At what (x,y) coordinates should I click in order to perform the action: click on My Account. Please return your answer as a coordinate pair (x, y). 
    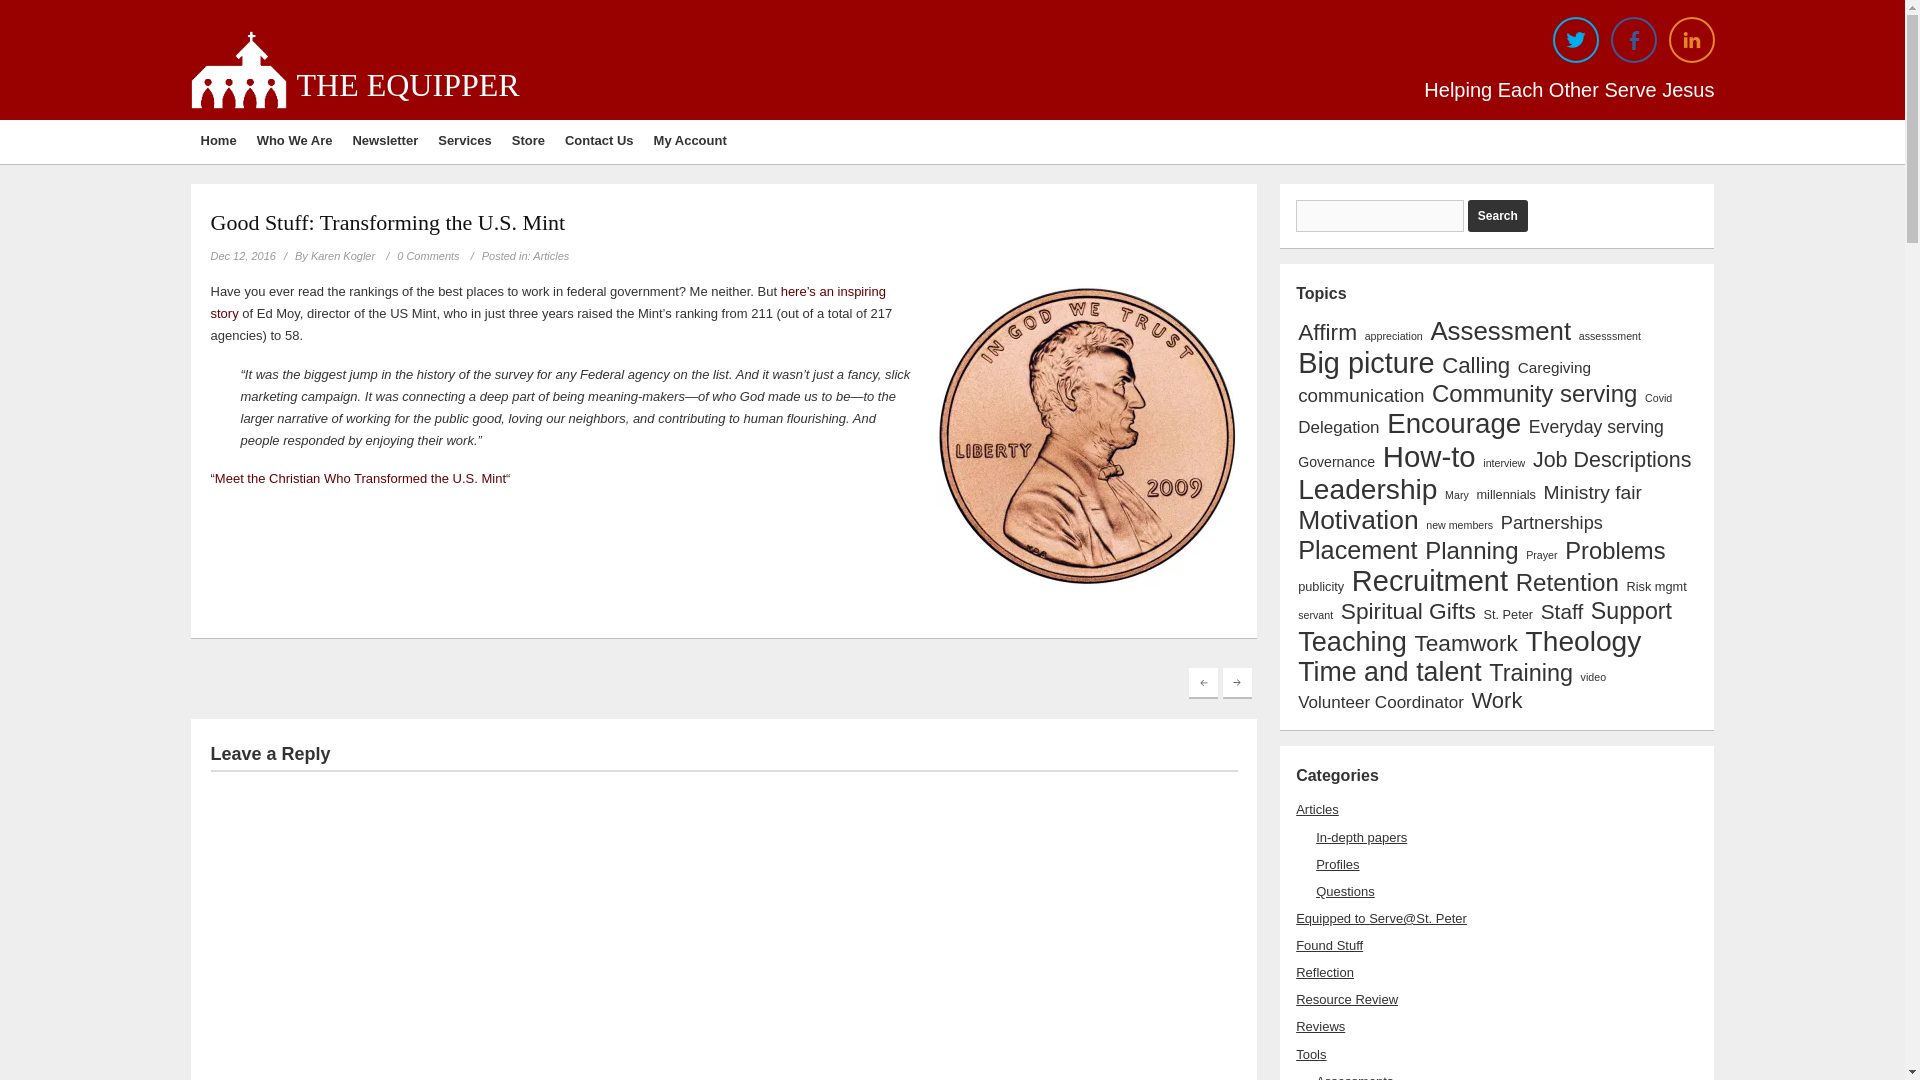
    Looking at the image, I should click on (690, 142).